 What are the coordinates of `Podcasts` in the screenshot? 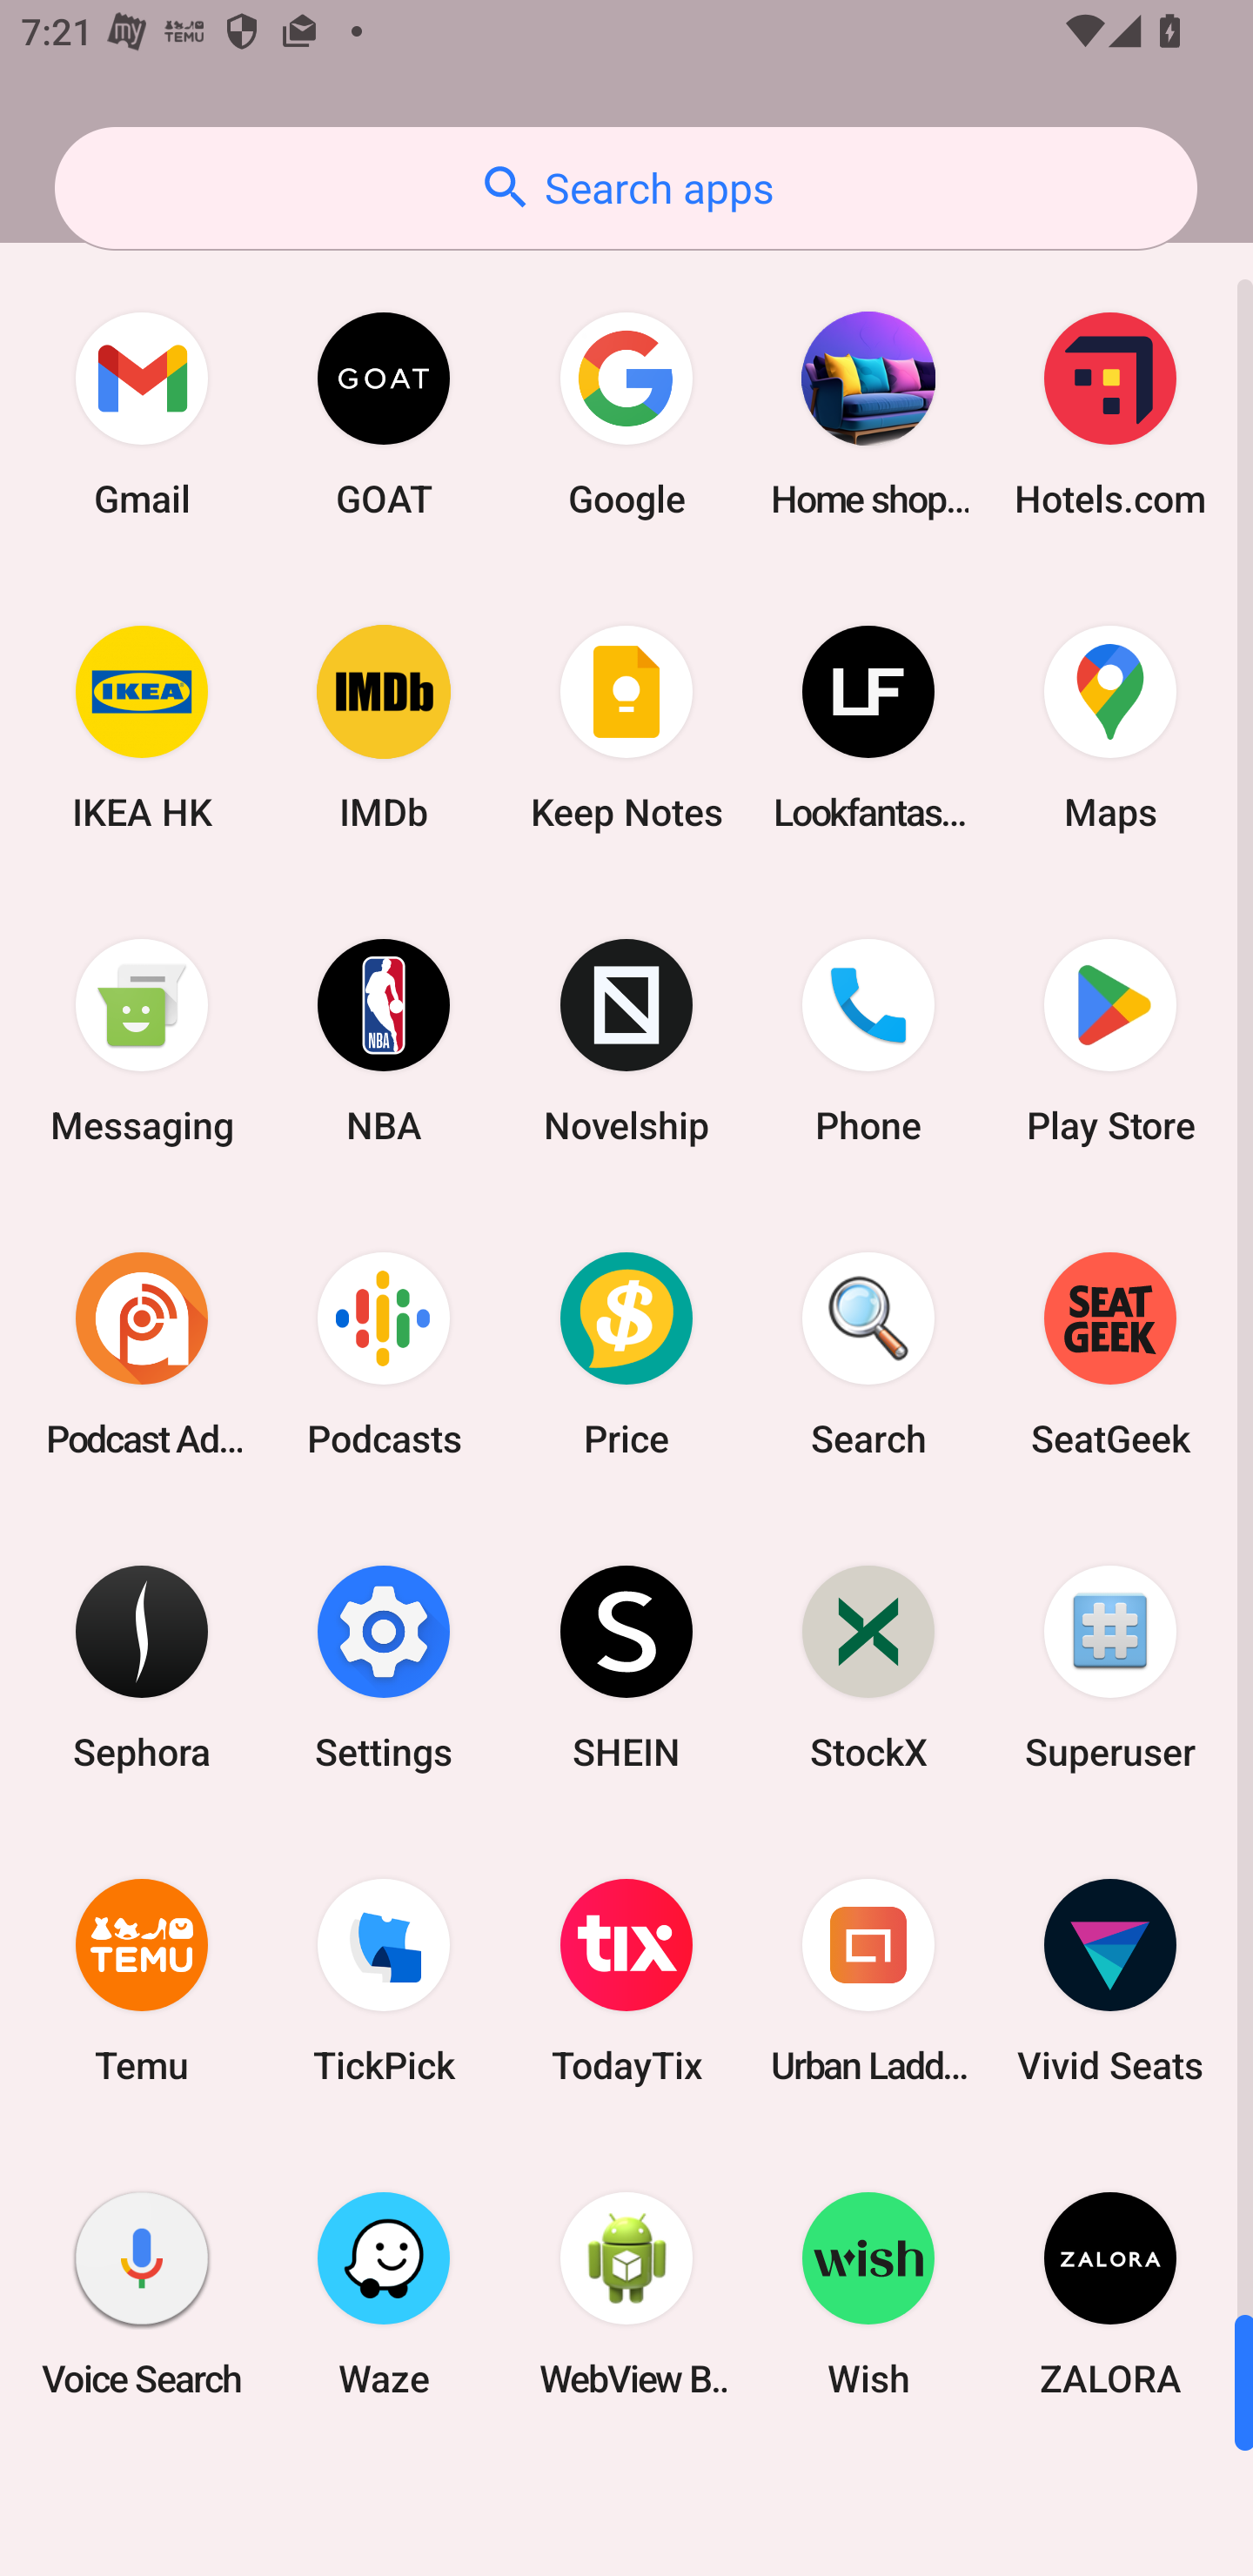 It's located at (384, 1353).